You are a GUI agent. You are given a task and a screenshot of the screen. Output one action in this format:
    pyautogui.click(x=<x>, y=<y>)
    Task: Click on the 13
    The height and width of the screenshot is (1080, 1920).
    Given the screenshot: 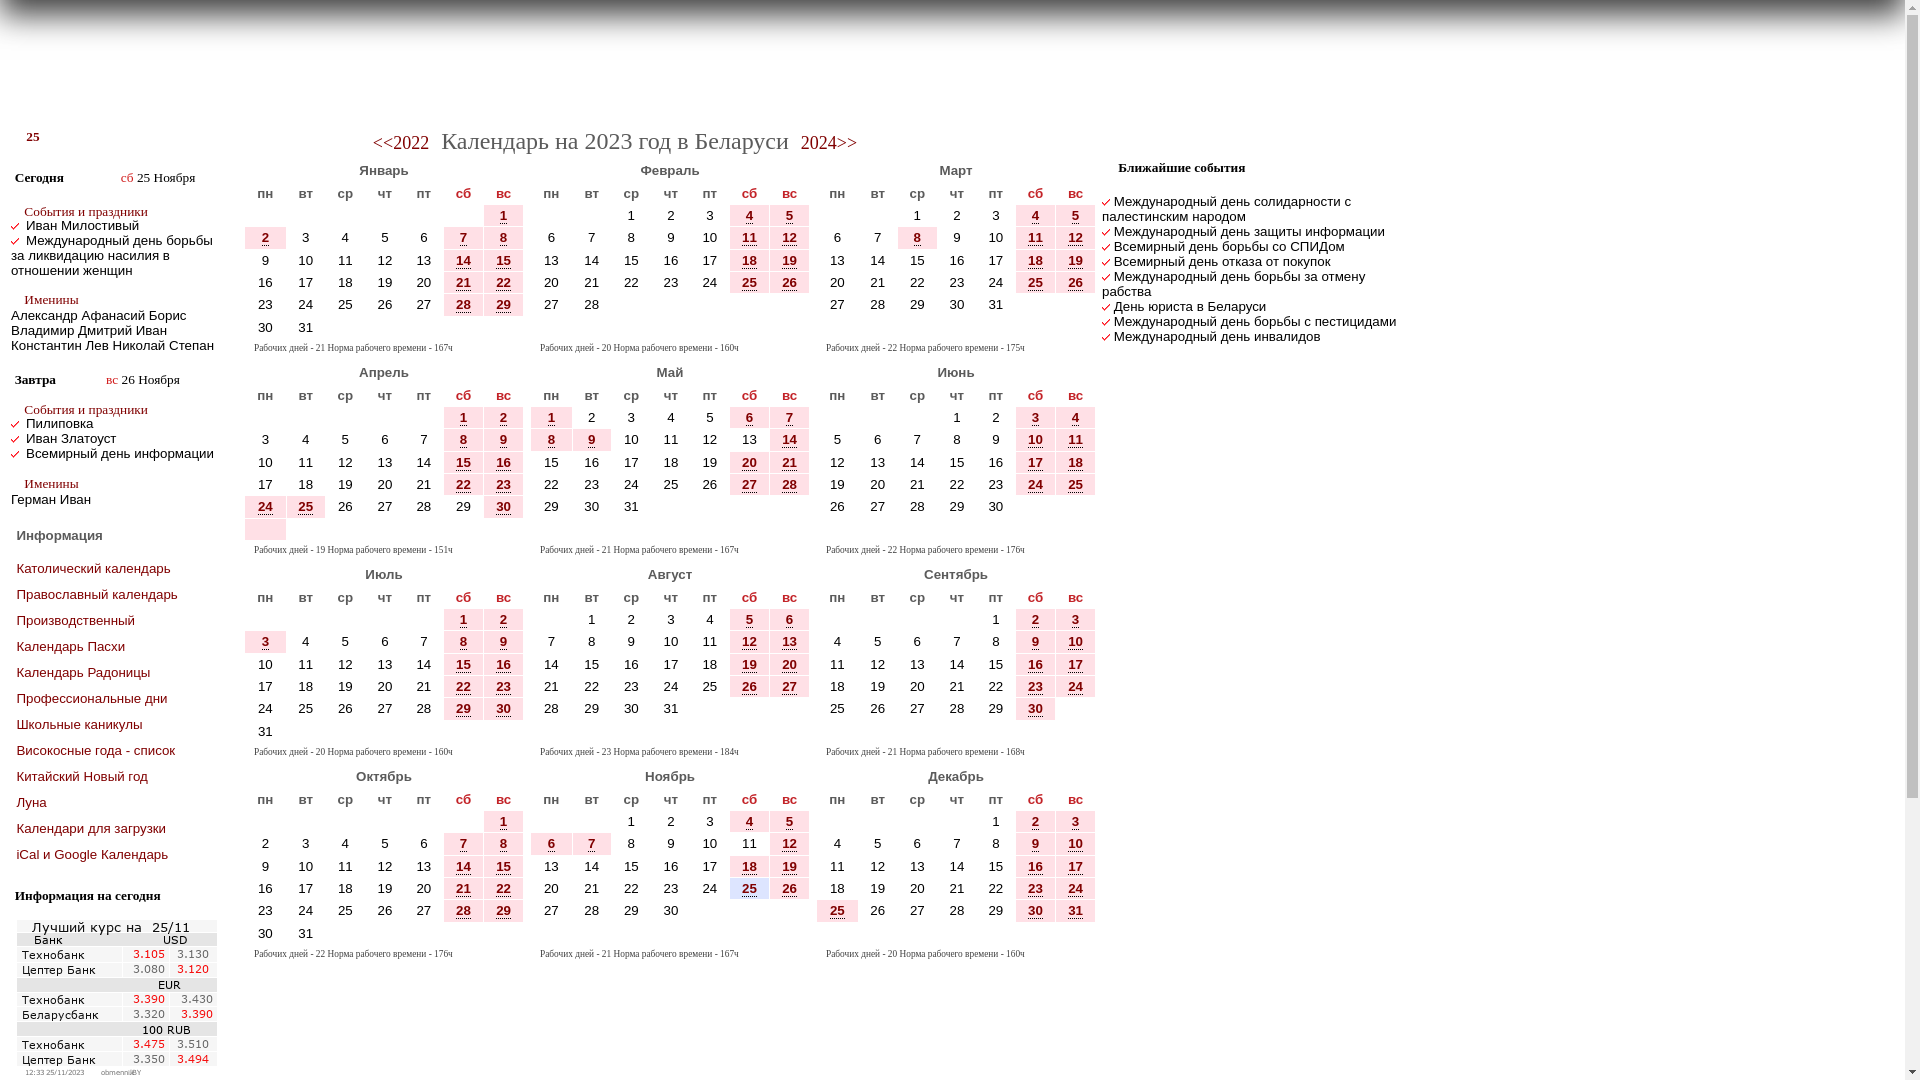 What is the action you would take?
    pyautogui.click(x=385, y=664)
    